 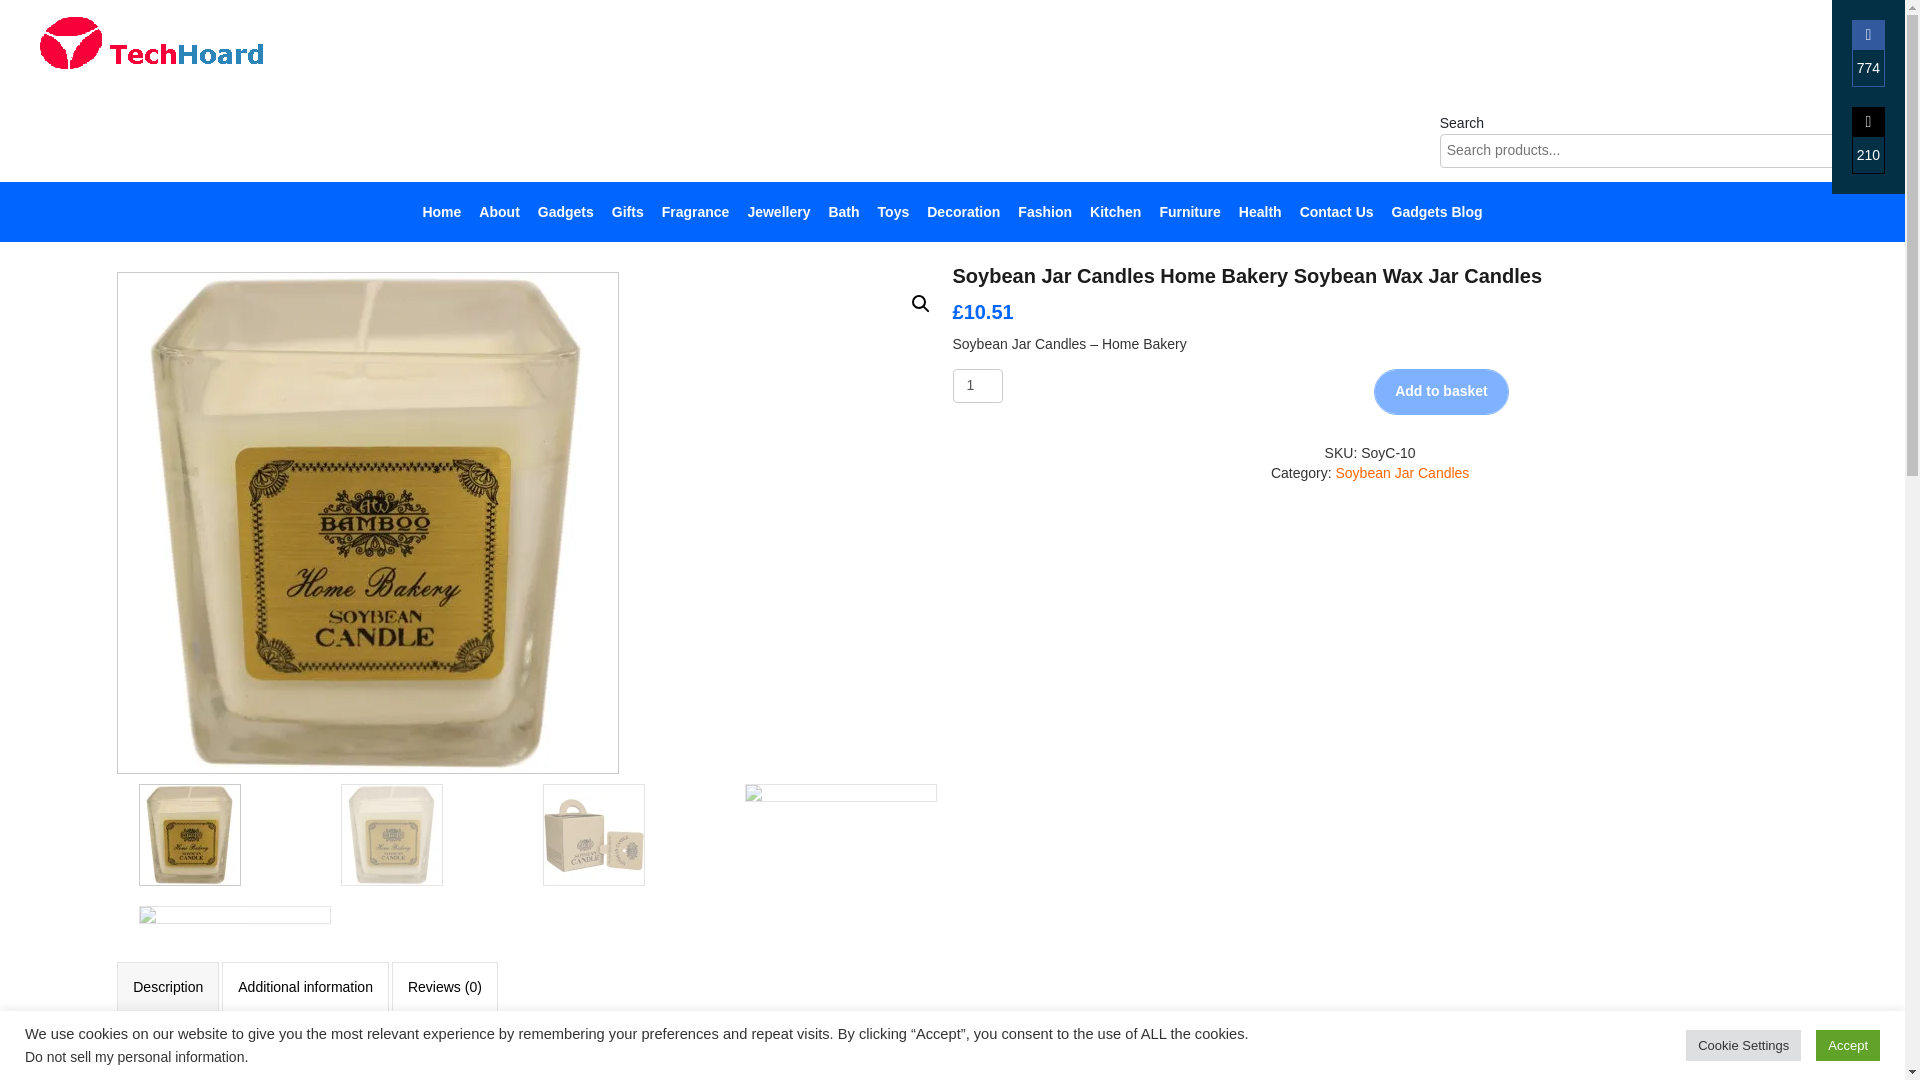 I want to click on Decoration, so click(x=964, y=212).